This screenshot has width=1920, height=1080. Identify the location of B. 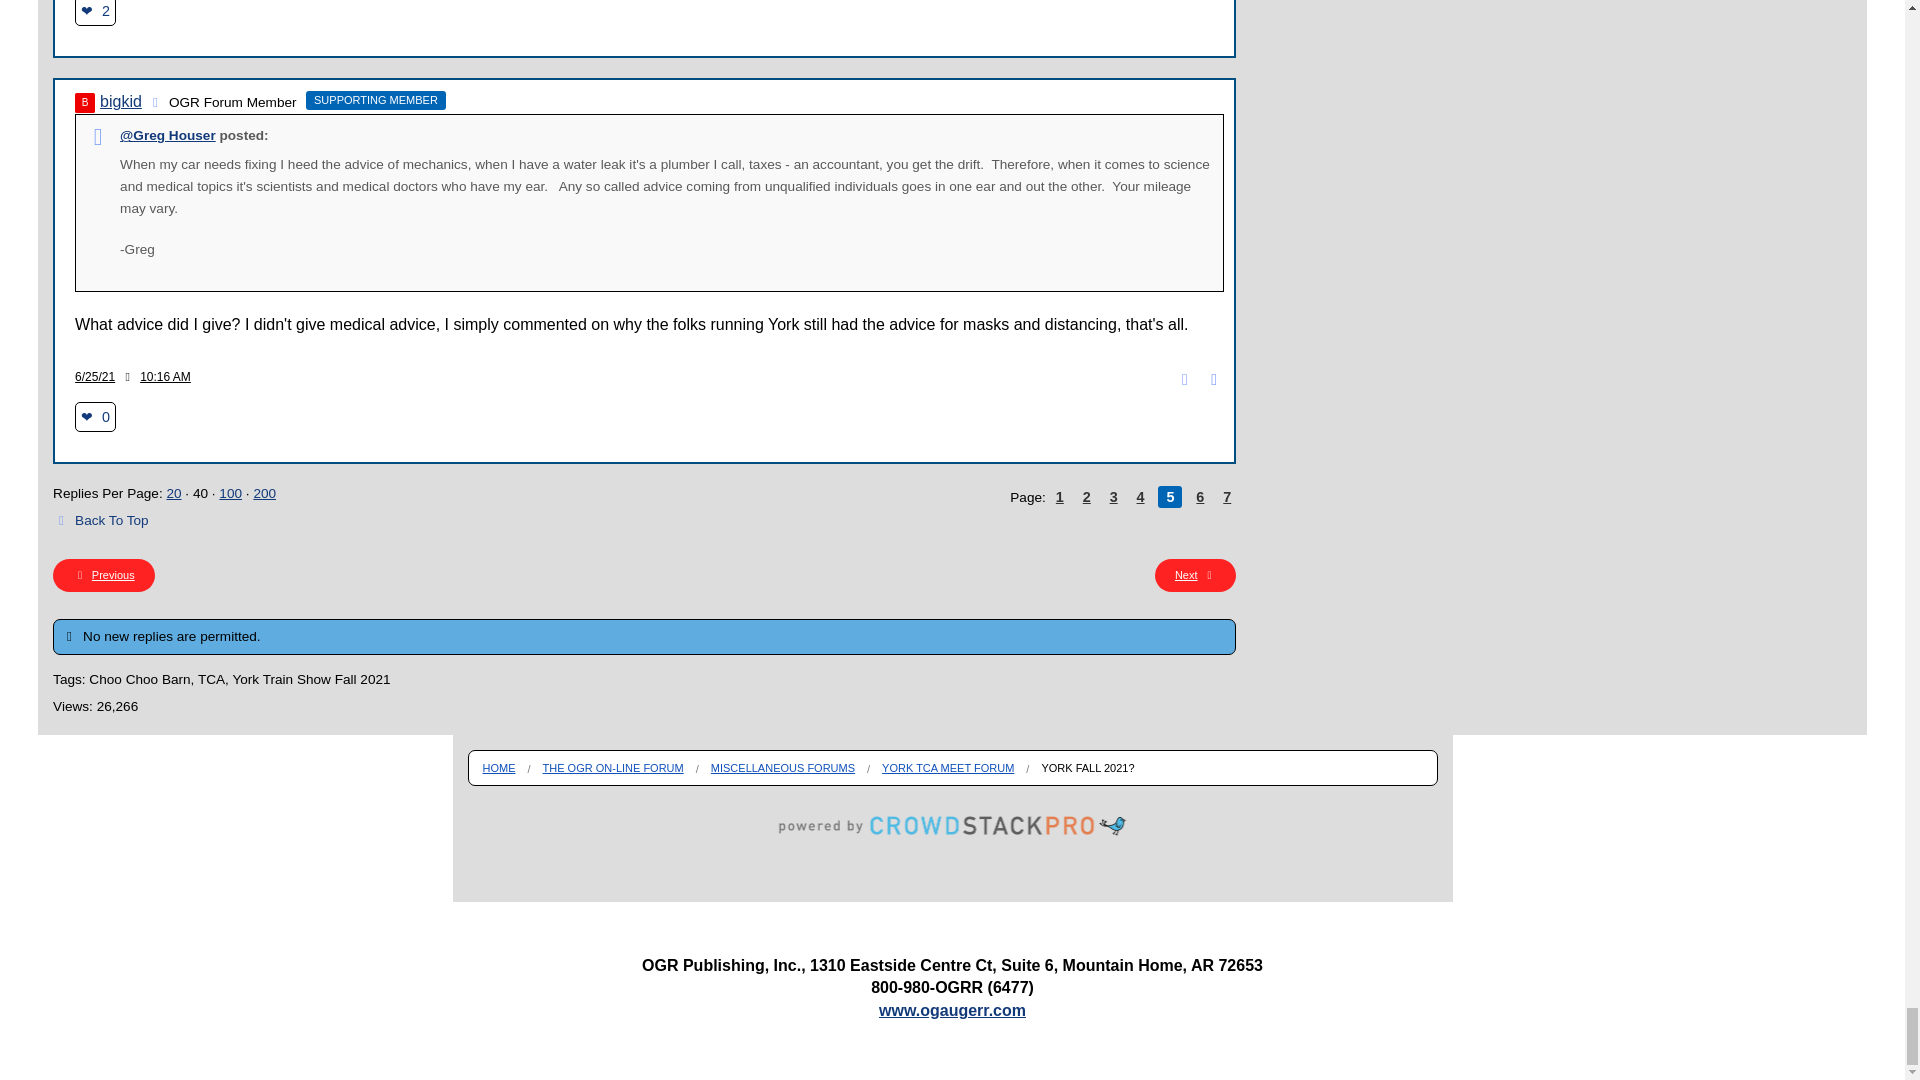
(84, 102).